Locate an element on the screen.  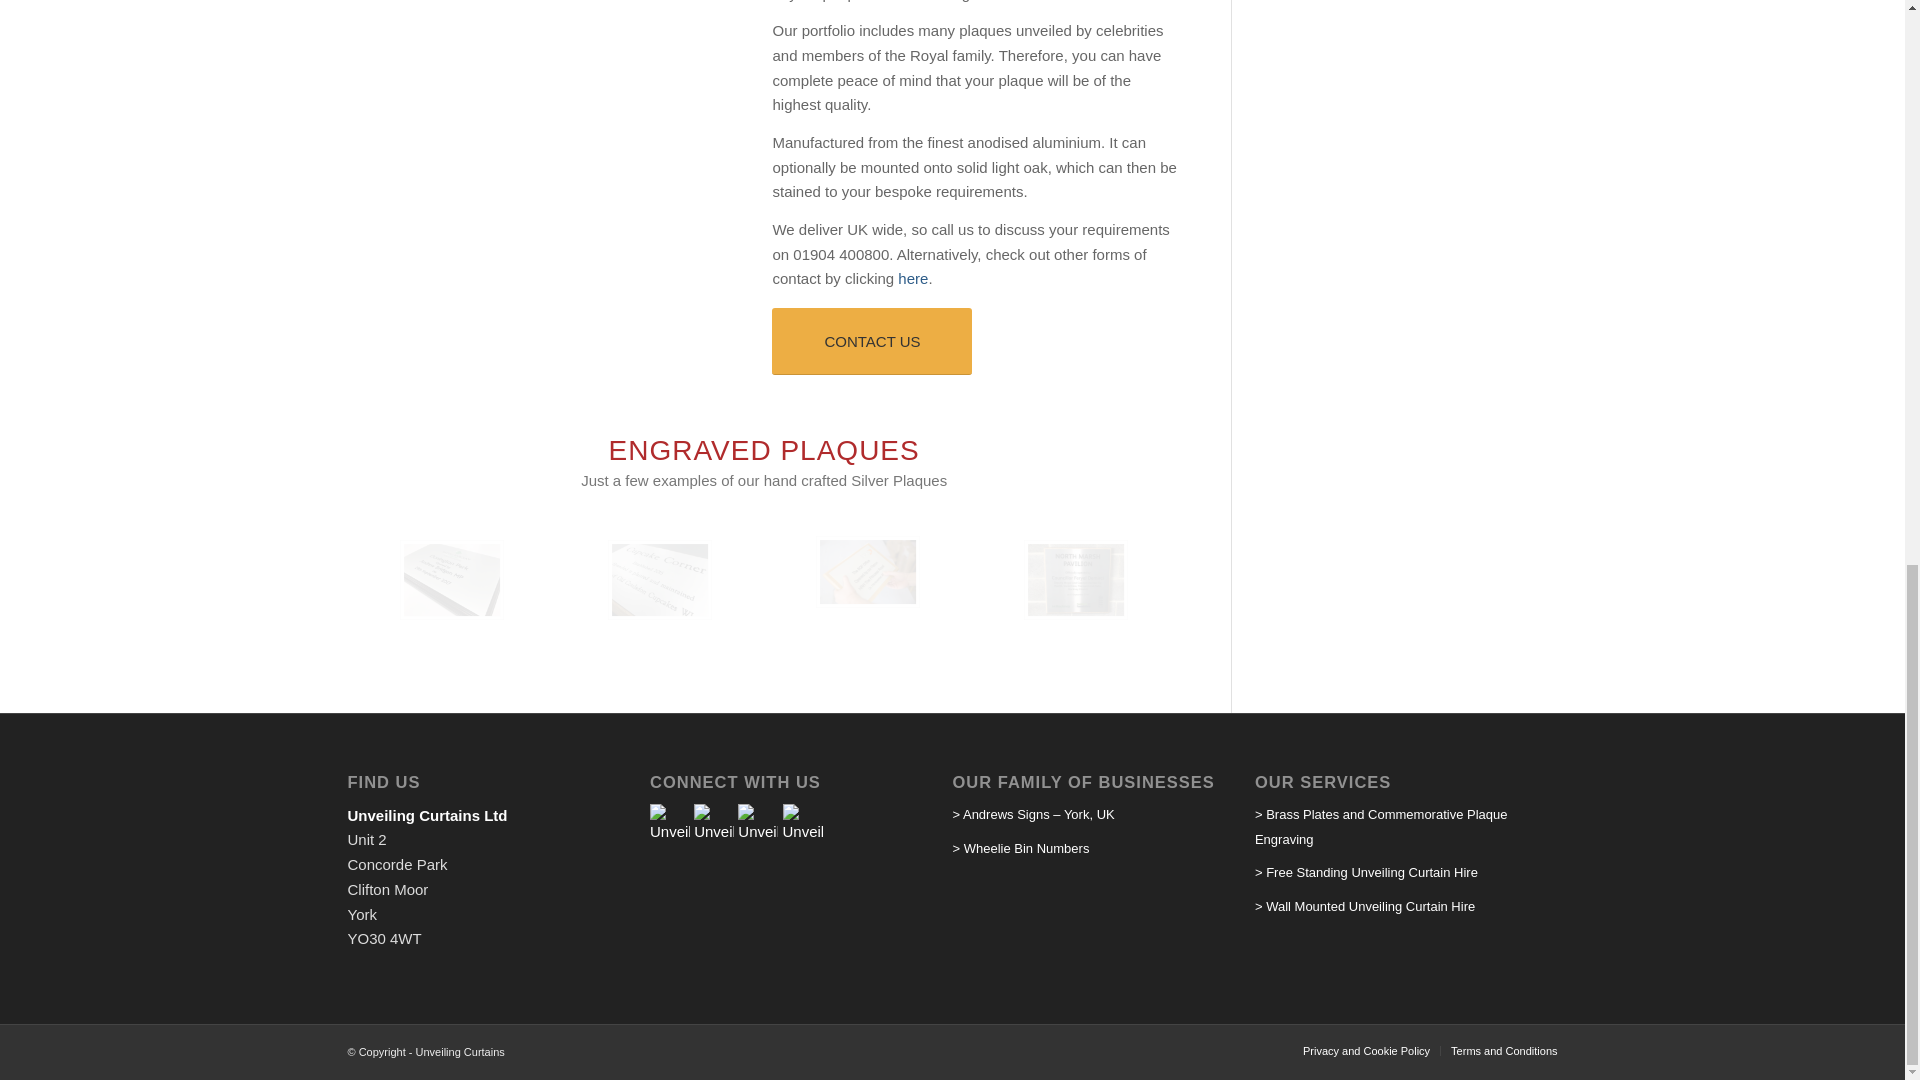
CONTACT US is located at coordinates (871, 340).